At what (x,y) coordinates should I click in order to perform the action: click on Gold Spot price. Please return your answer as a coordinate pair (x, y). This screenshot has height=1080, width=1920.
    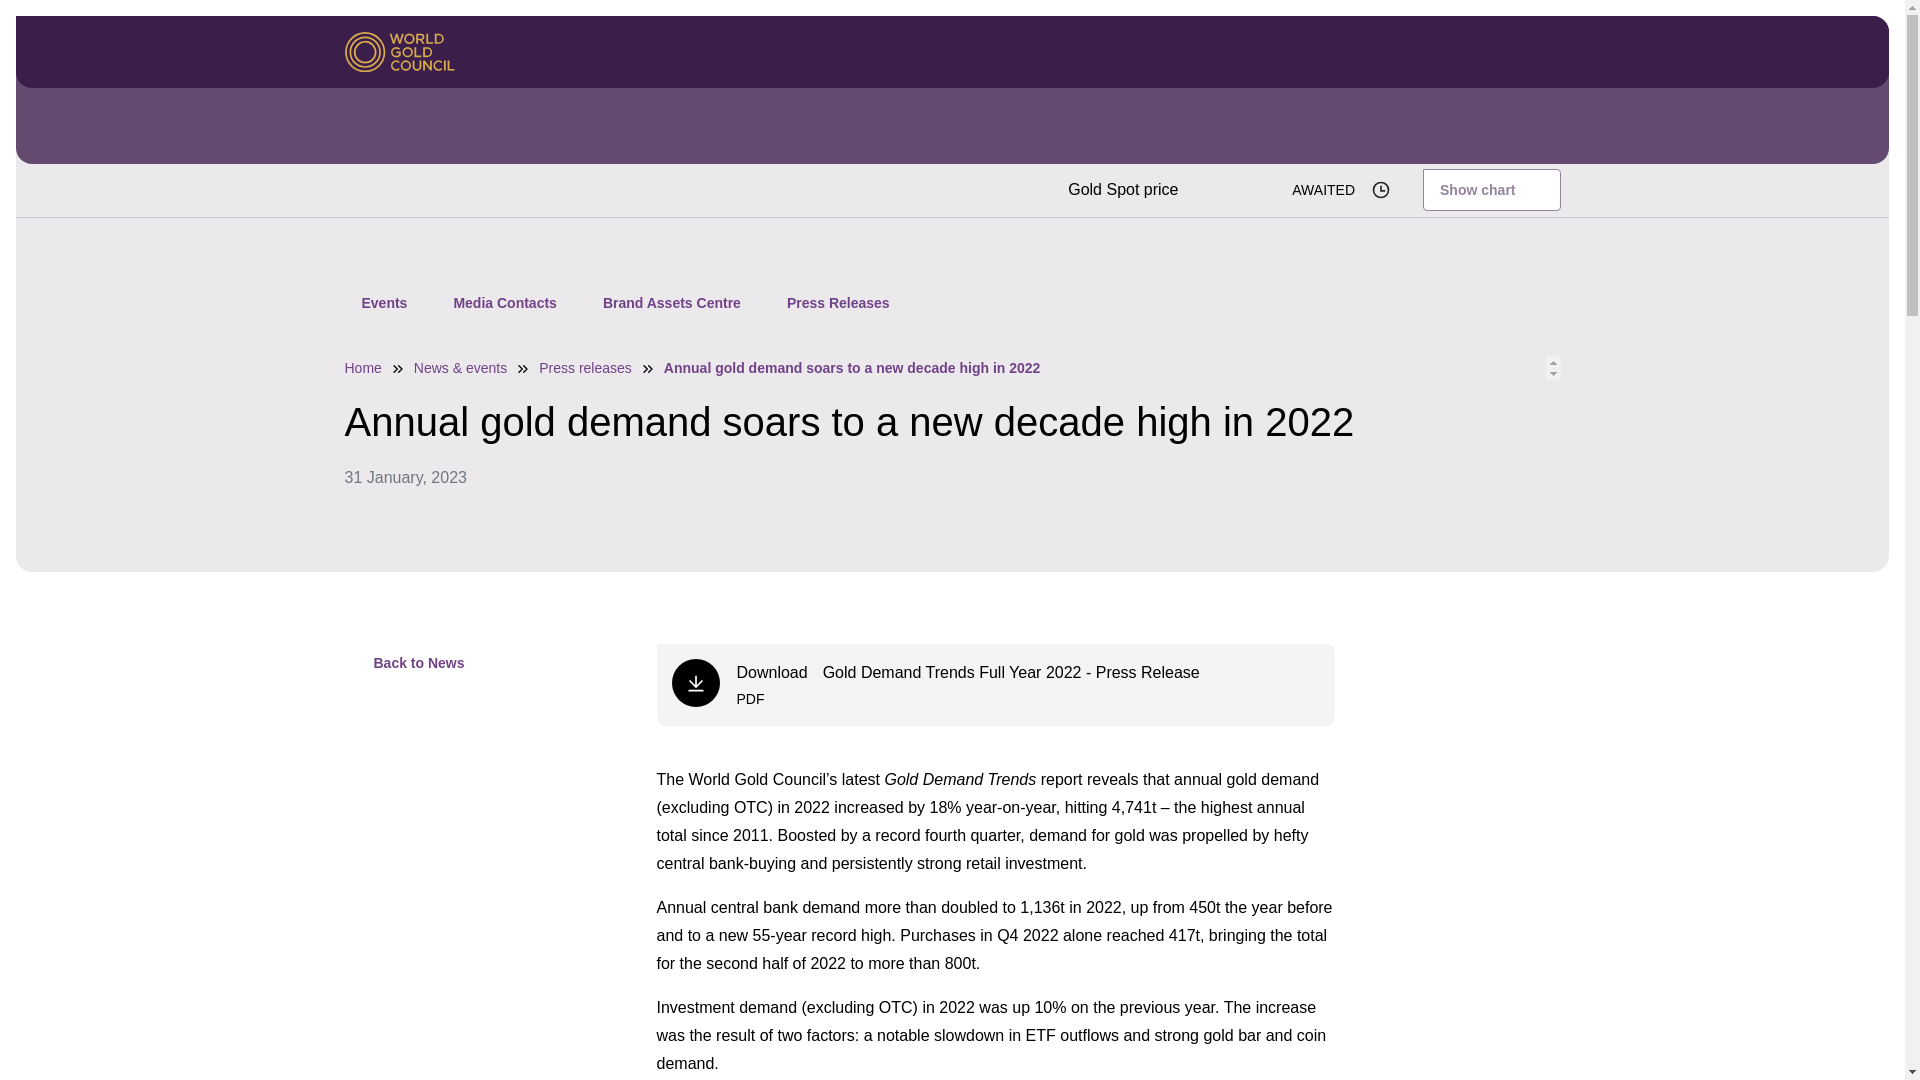
    Looking at the image, I should click on (1122, 190).